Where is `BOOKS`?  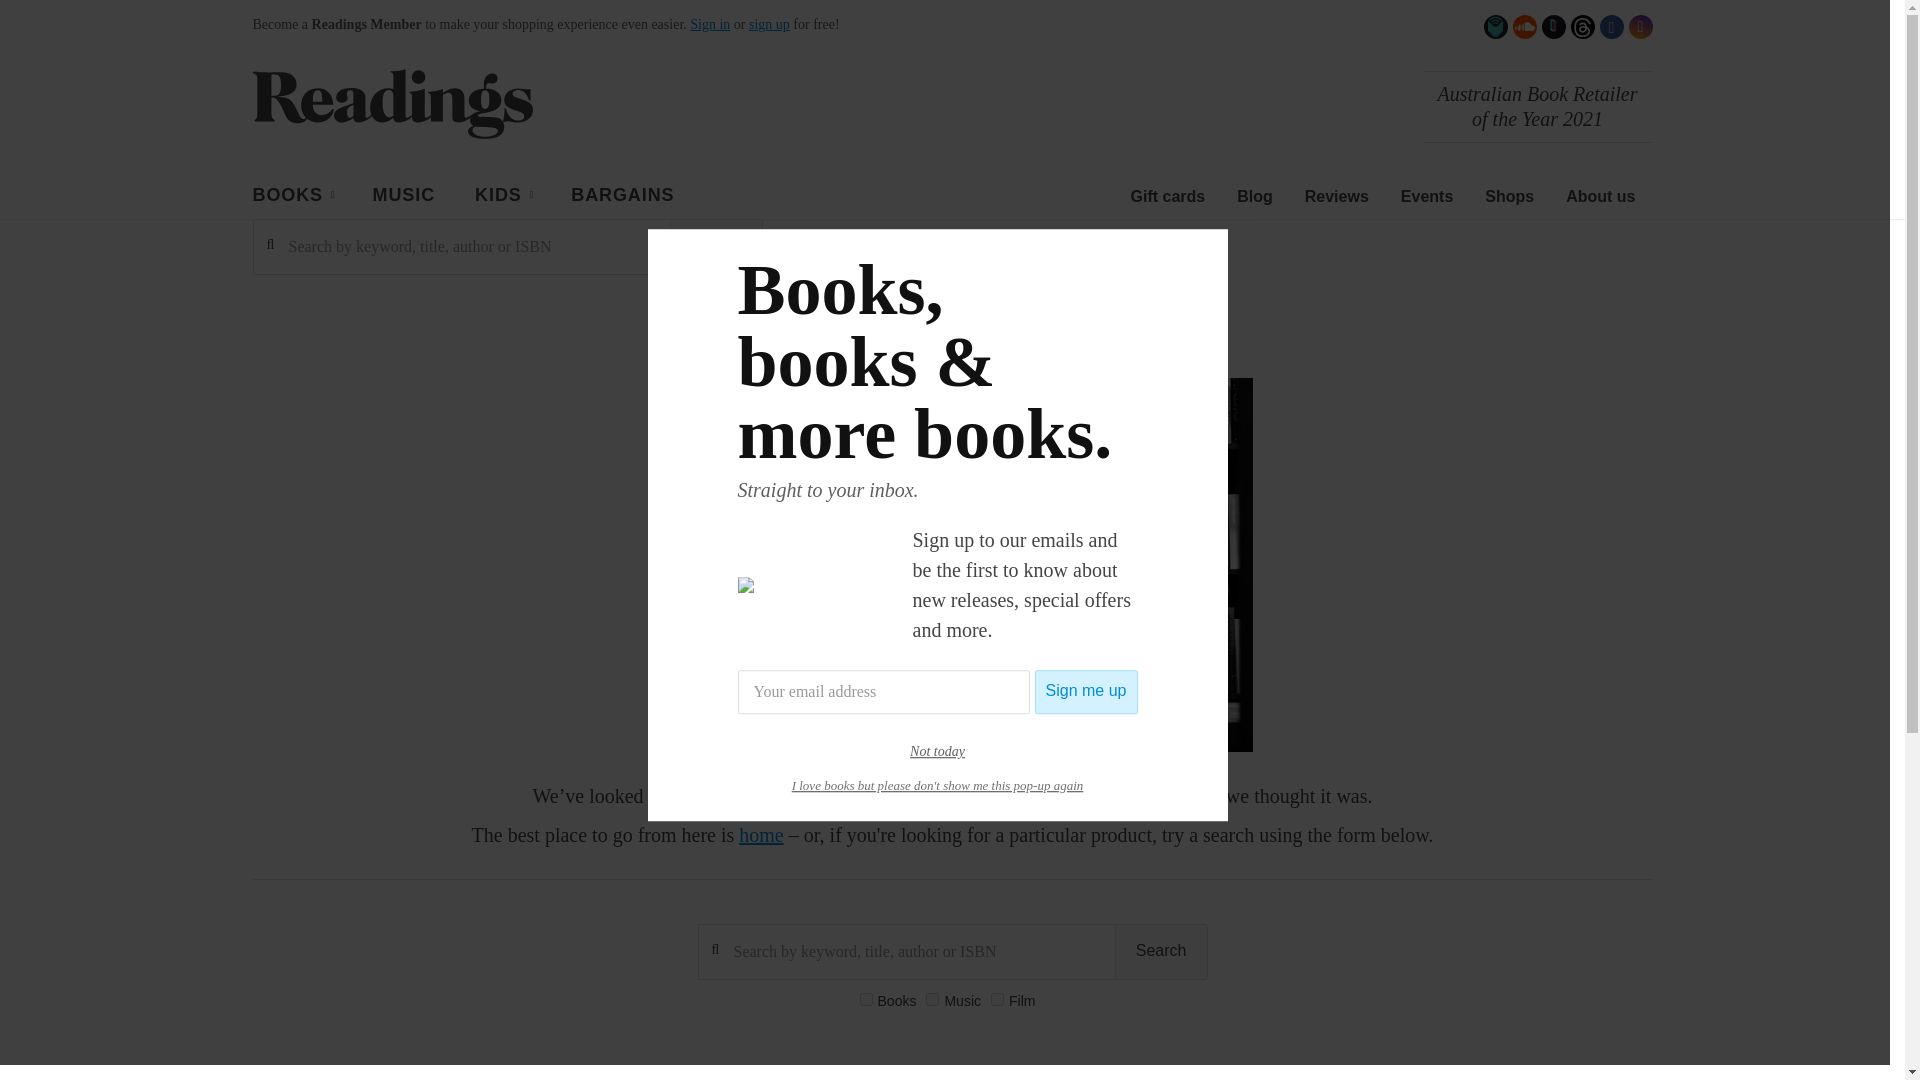
BOOKS is located at coordinates (292, 198).